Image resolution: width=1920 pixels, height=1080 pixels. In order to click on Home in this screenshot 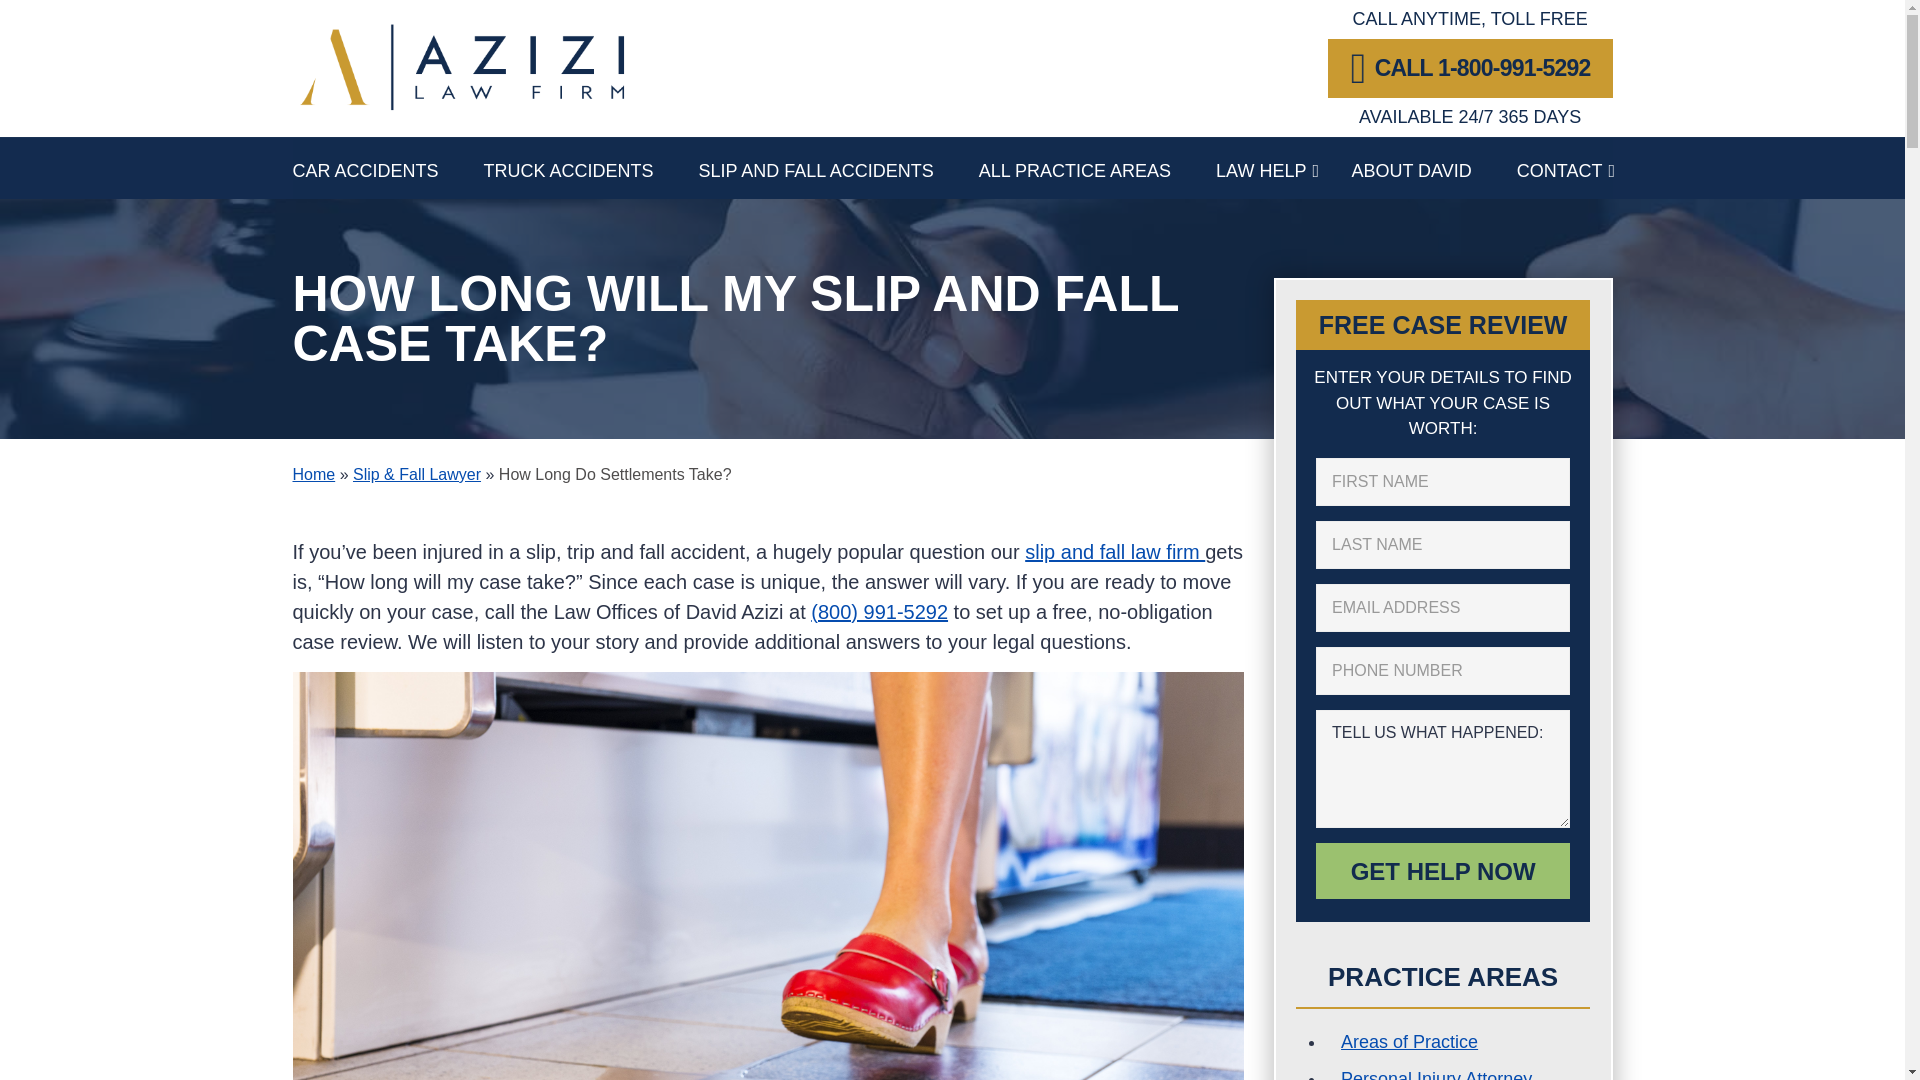, I will do `click(312, 474)`.